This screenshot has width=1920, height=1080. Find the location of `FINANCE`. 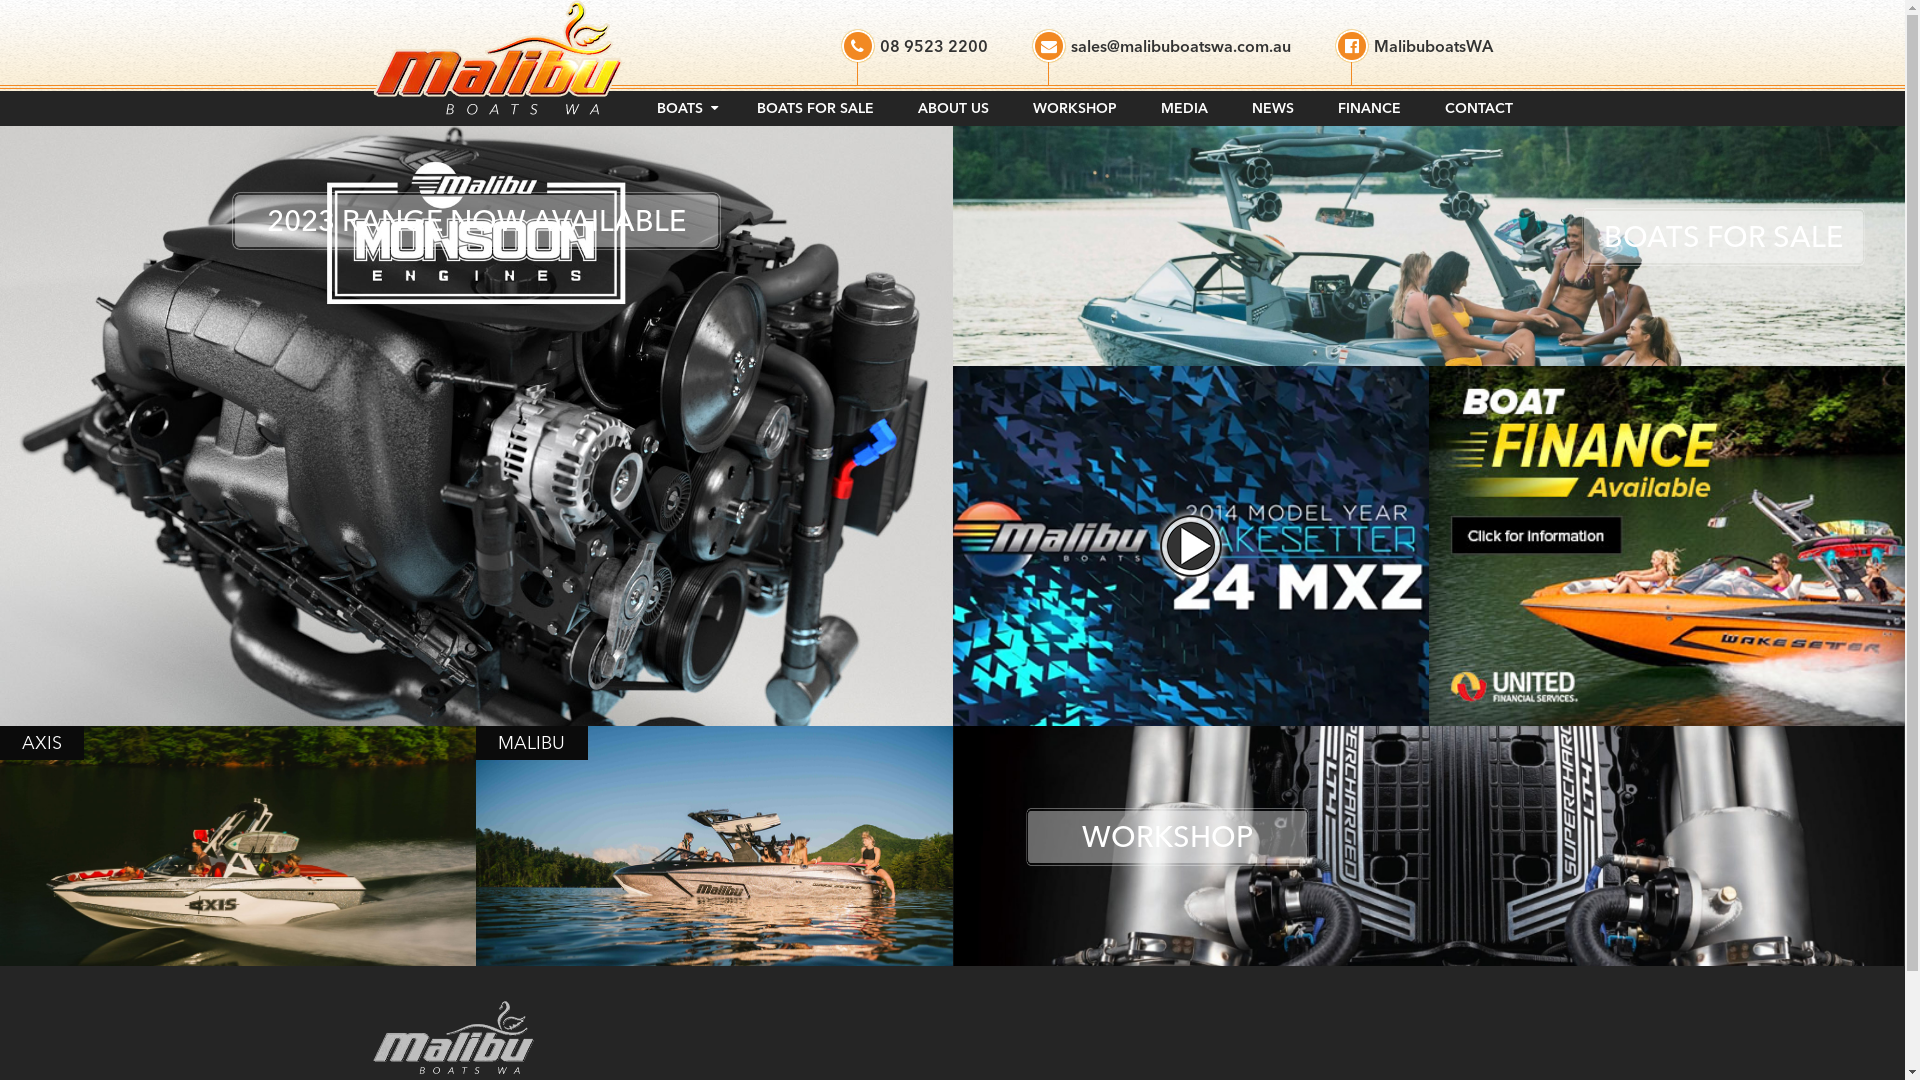

FINANCE is located at coordinates (1370, 106).